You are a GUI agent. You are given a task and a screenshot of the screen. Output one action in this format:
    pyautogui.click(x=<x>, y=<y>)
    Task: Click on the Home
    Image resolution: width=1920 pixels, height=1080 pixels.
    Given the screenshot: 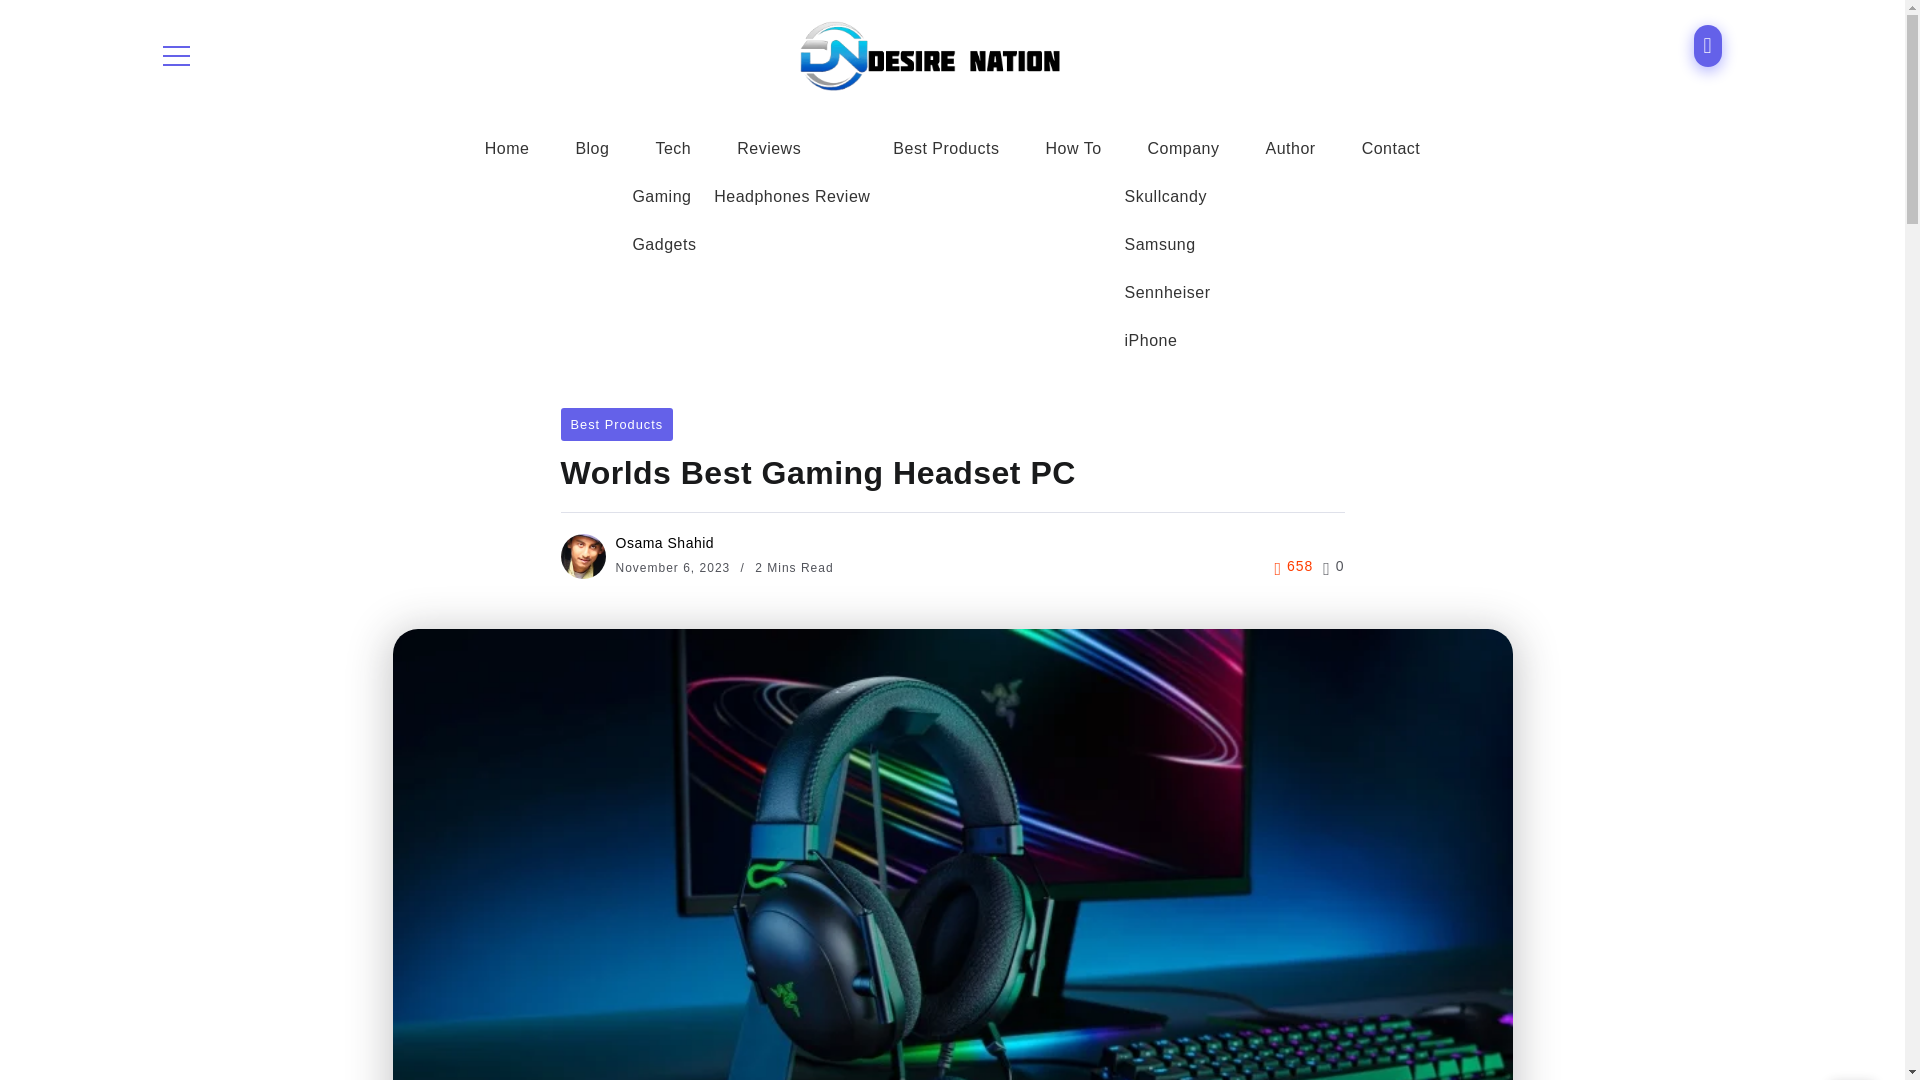 What is the action you would take?
    pyautogui.click(x=506, y=148)
    